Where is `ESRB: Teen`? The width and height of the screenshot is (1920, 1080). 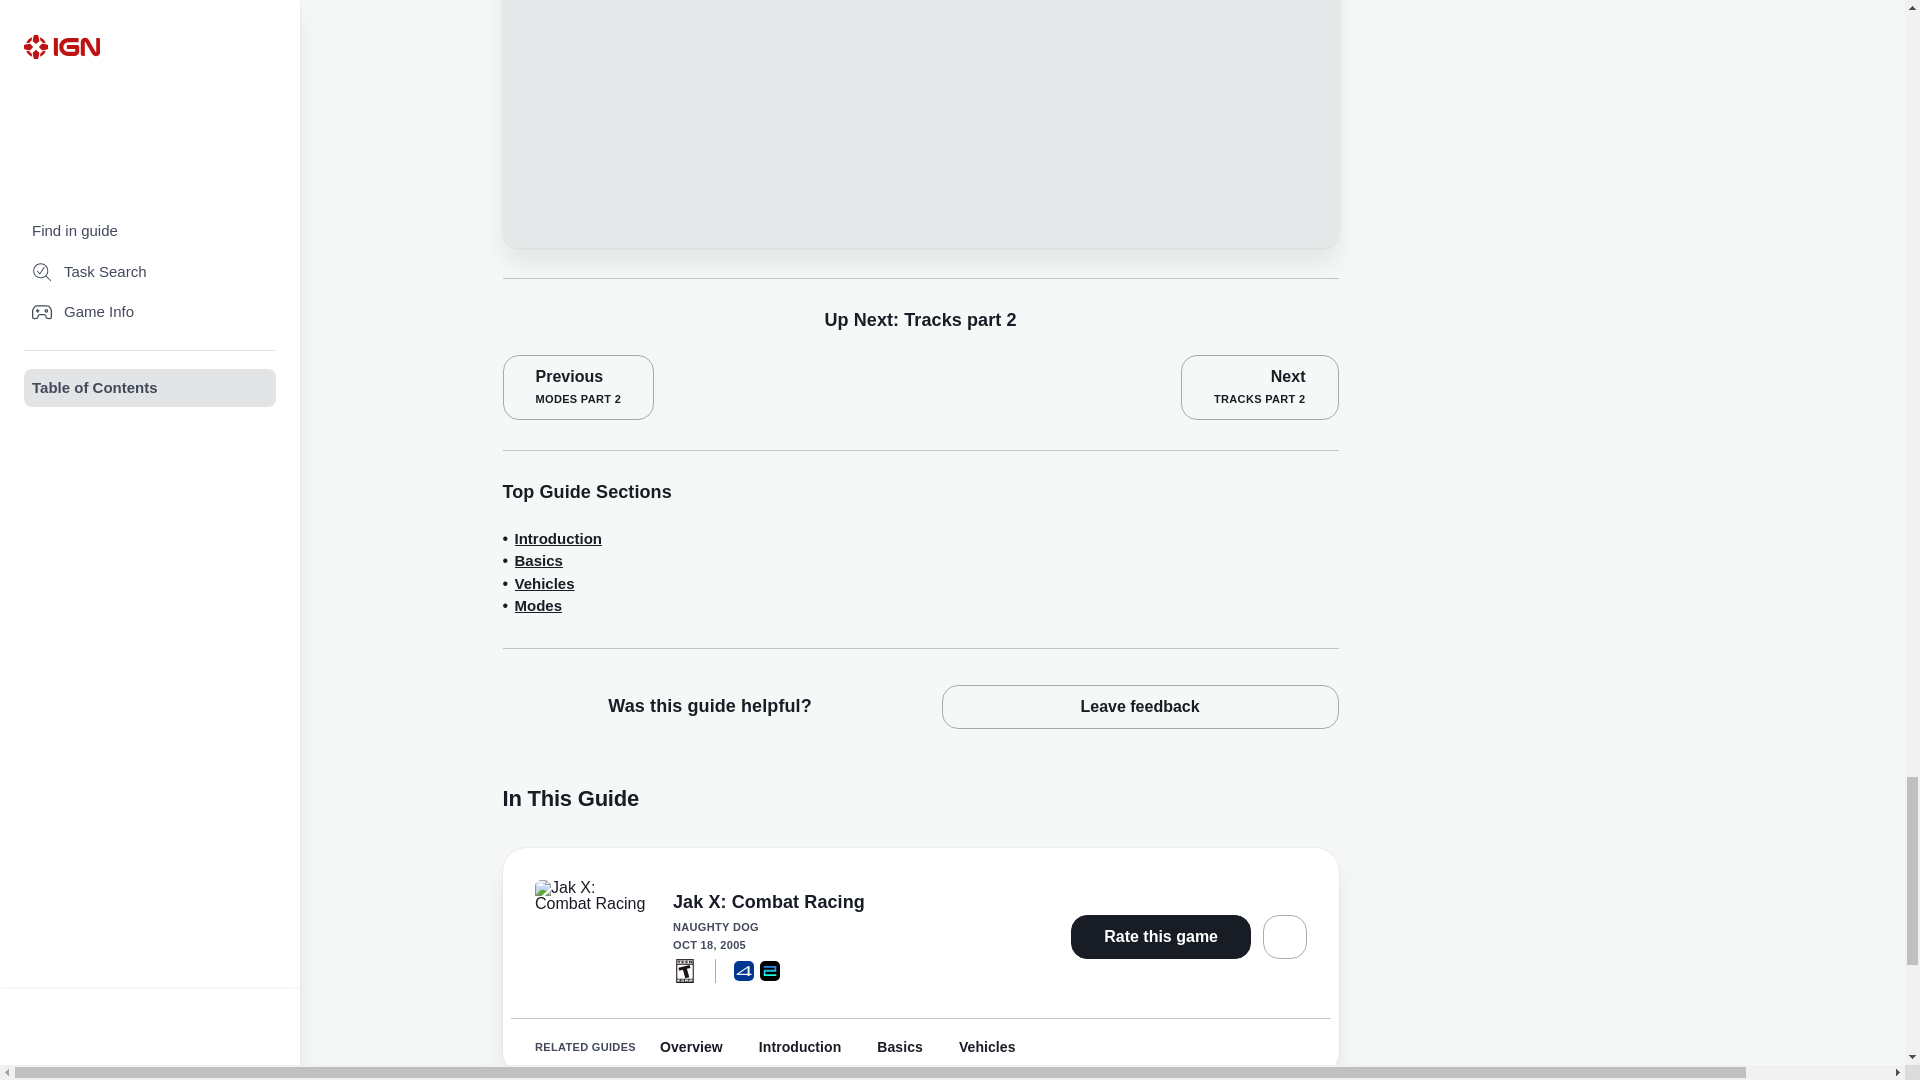 ESRB: Teen is located at coordinates (684, 970).